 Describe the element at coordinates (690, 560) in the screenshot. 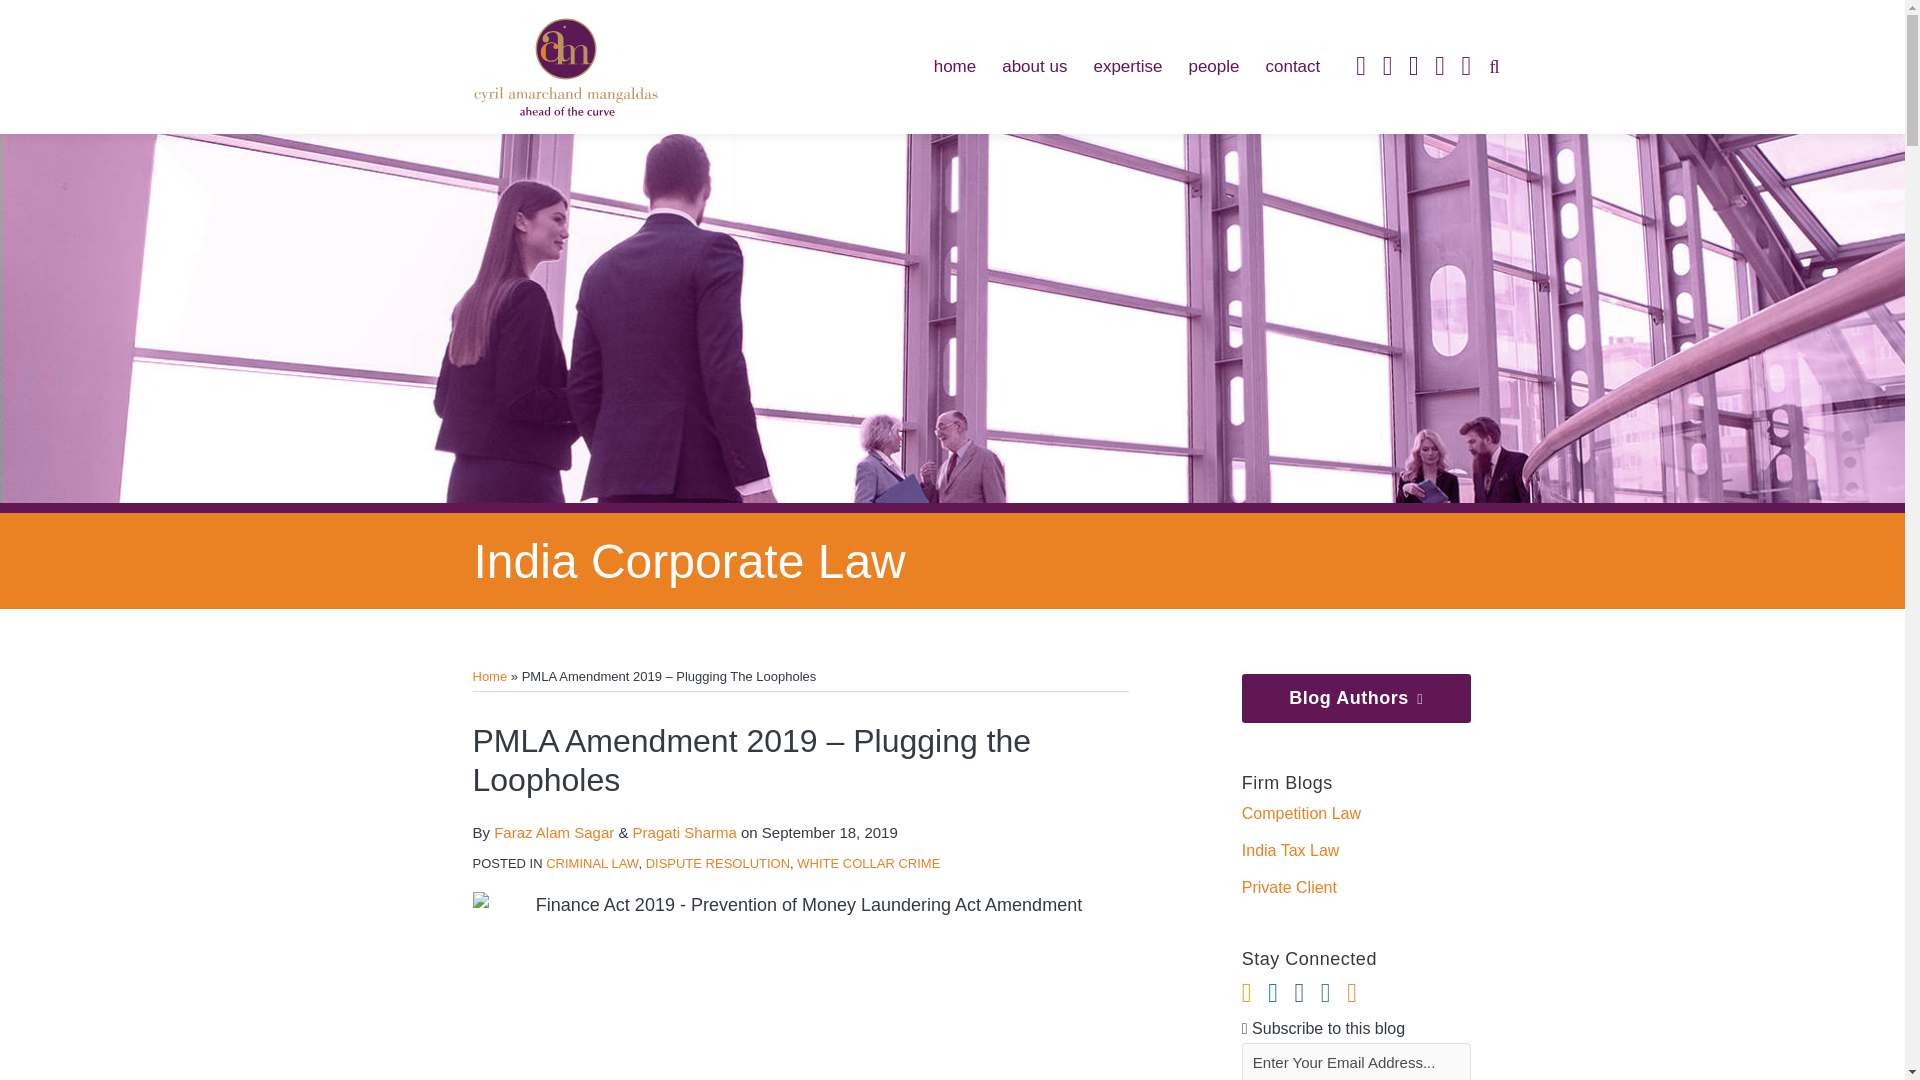

I see `India Corporate Law` at that location.